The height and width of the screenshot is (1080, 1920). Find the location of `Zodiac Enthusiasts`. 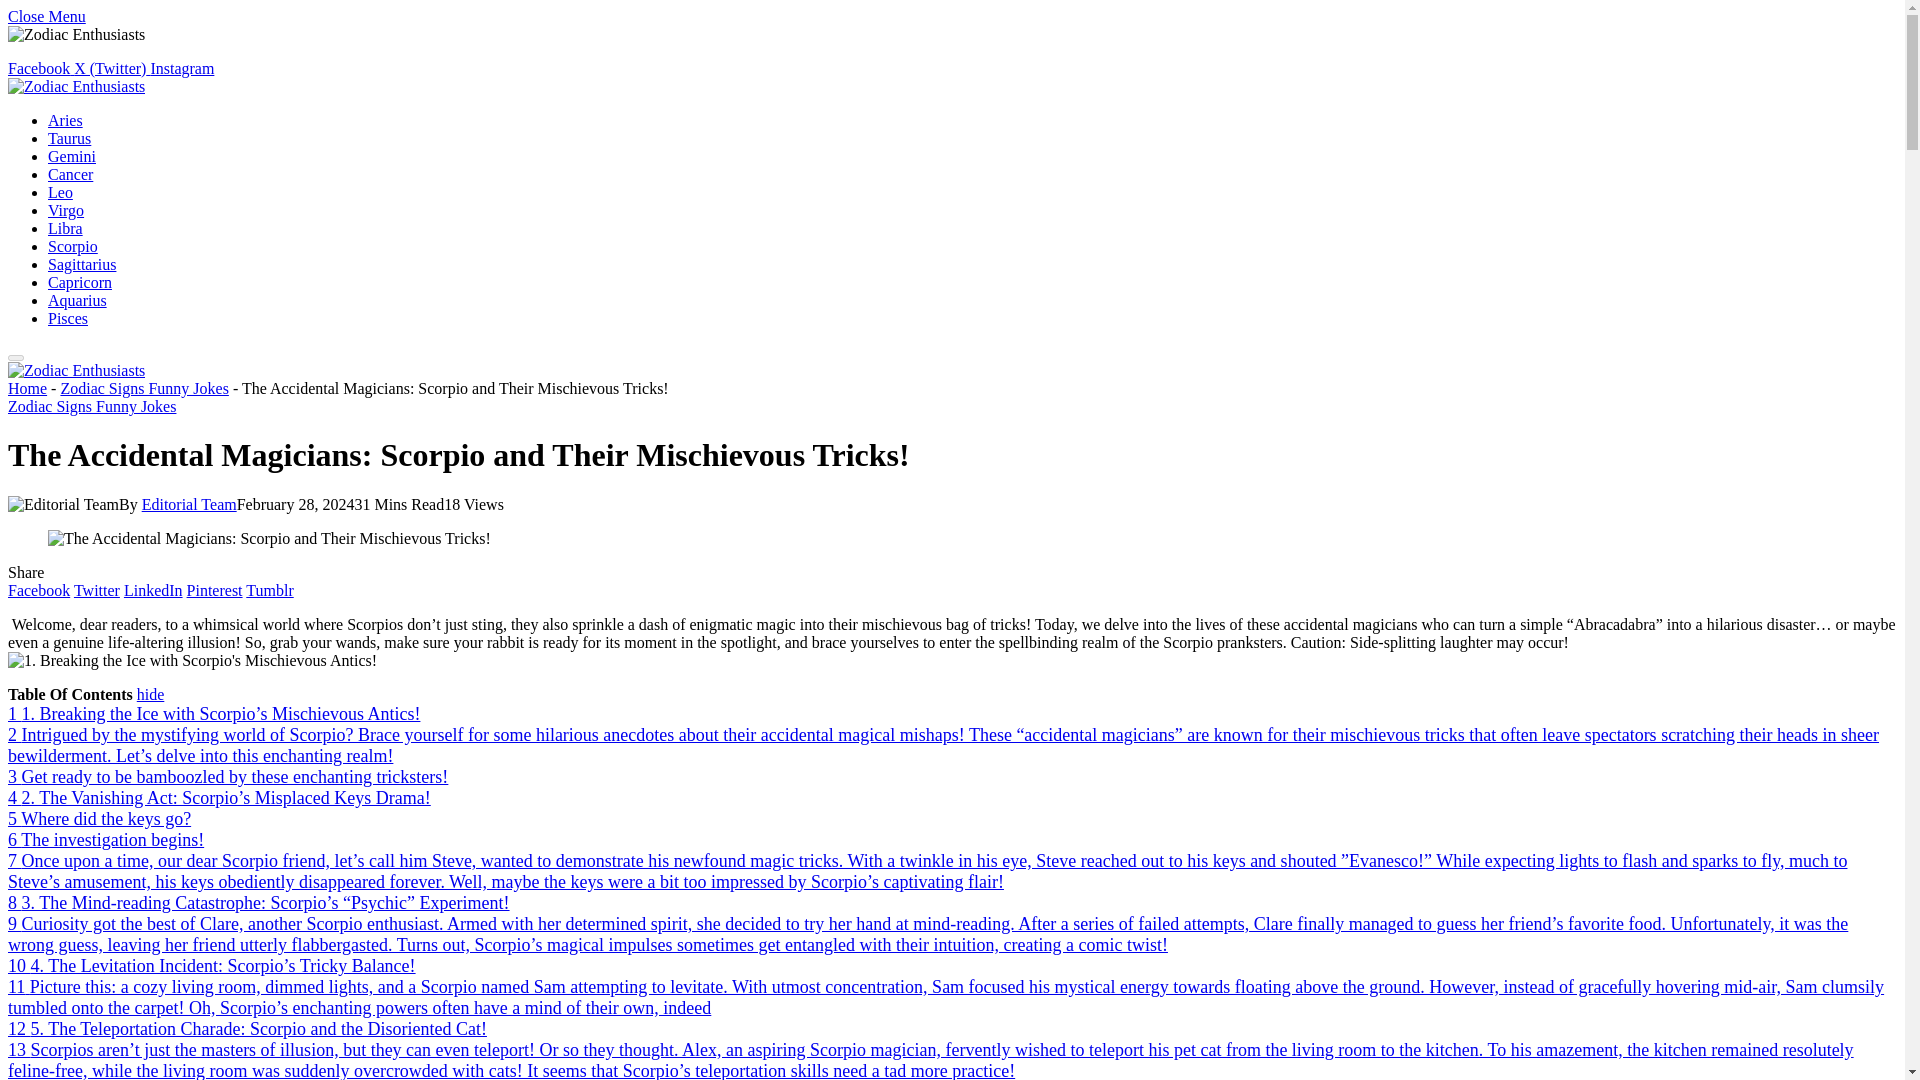

Zodiac Enthusiasts is located at coordinates (76, 86).